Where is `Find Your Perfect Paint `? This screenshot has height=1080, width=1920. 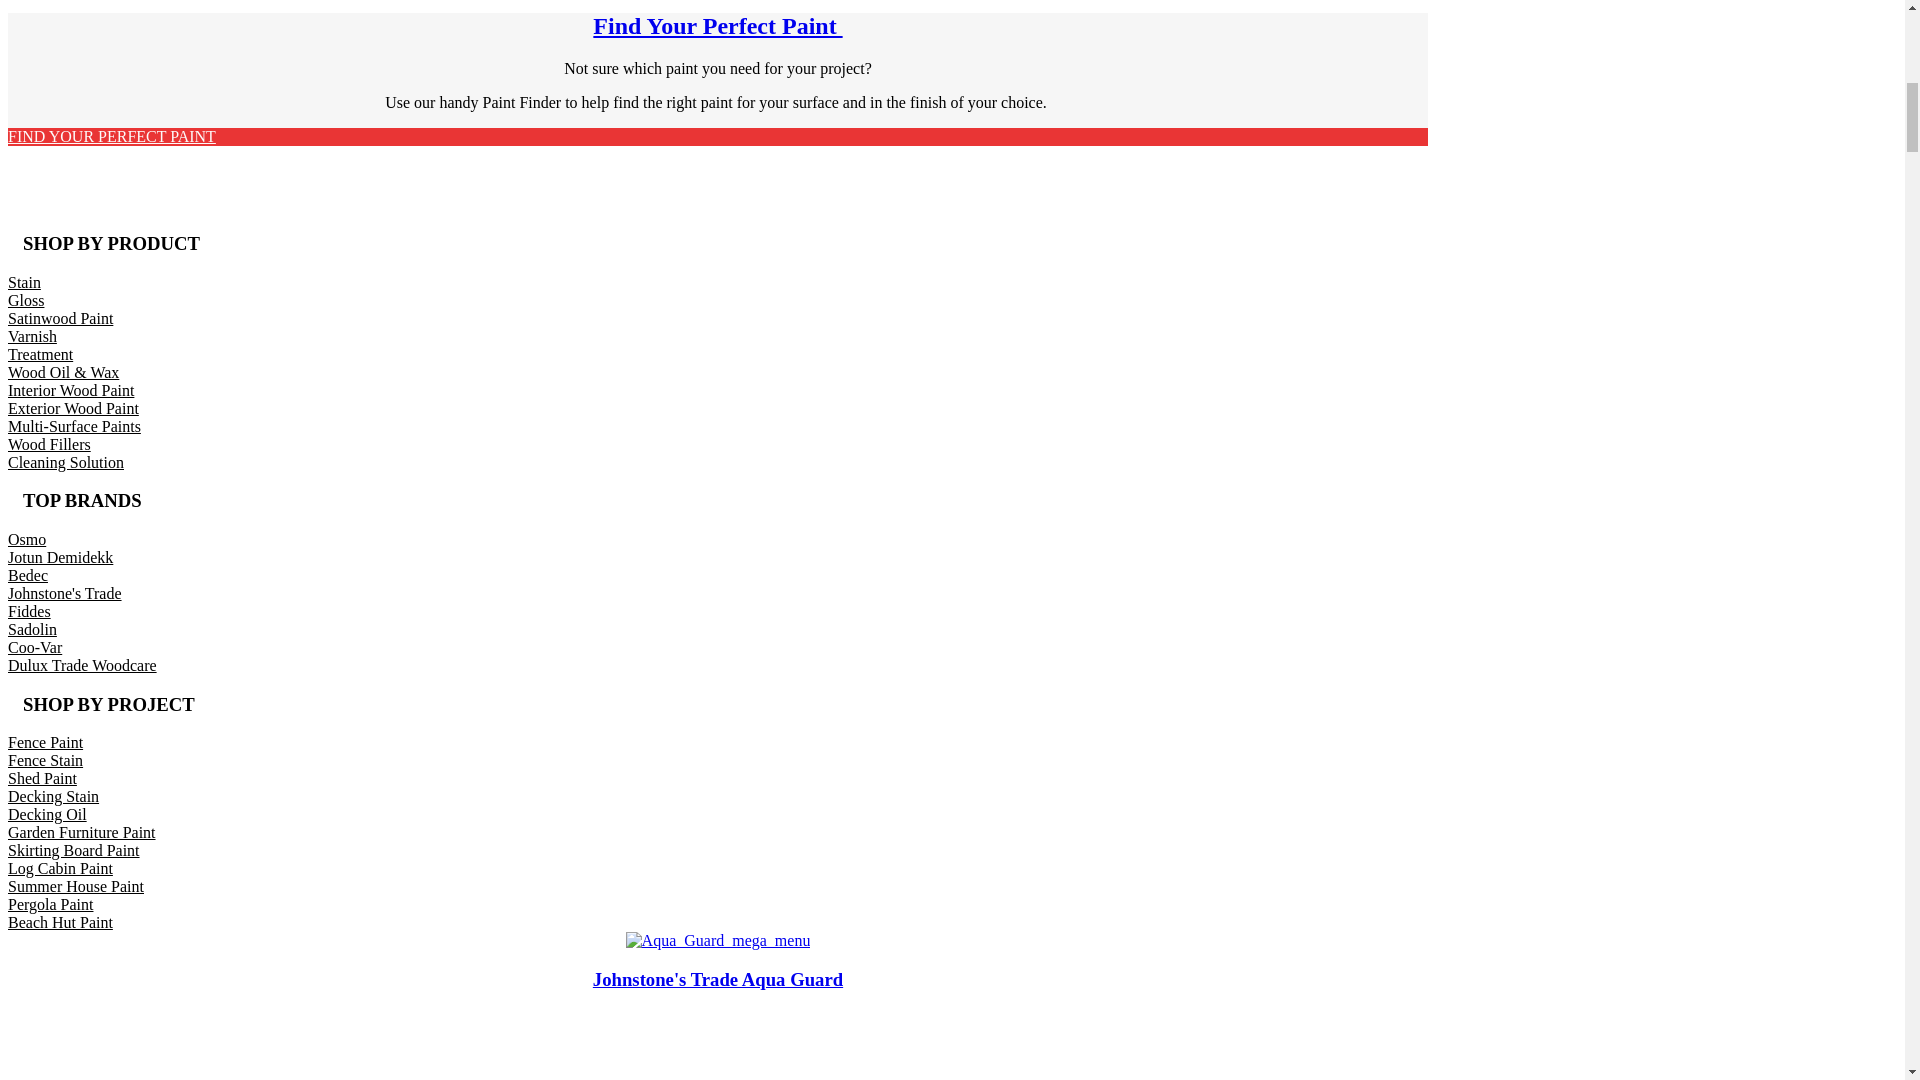 Find Your Perfect Paint  is located at coordinates (718, 25).